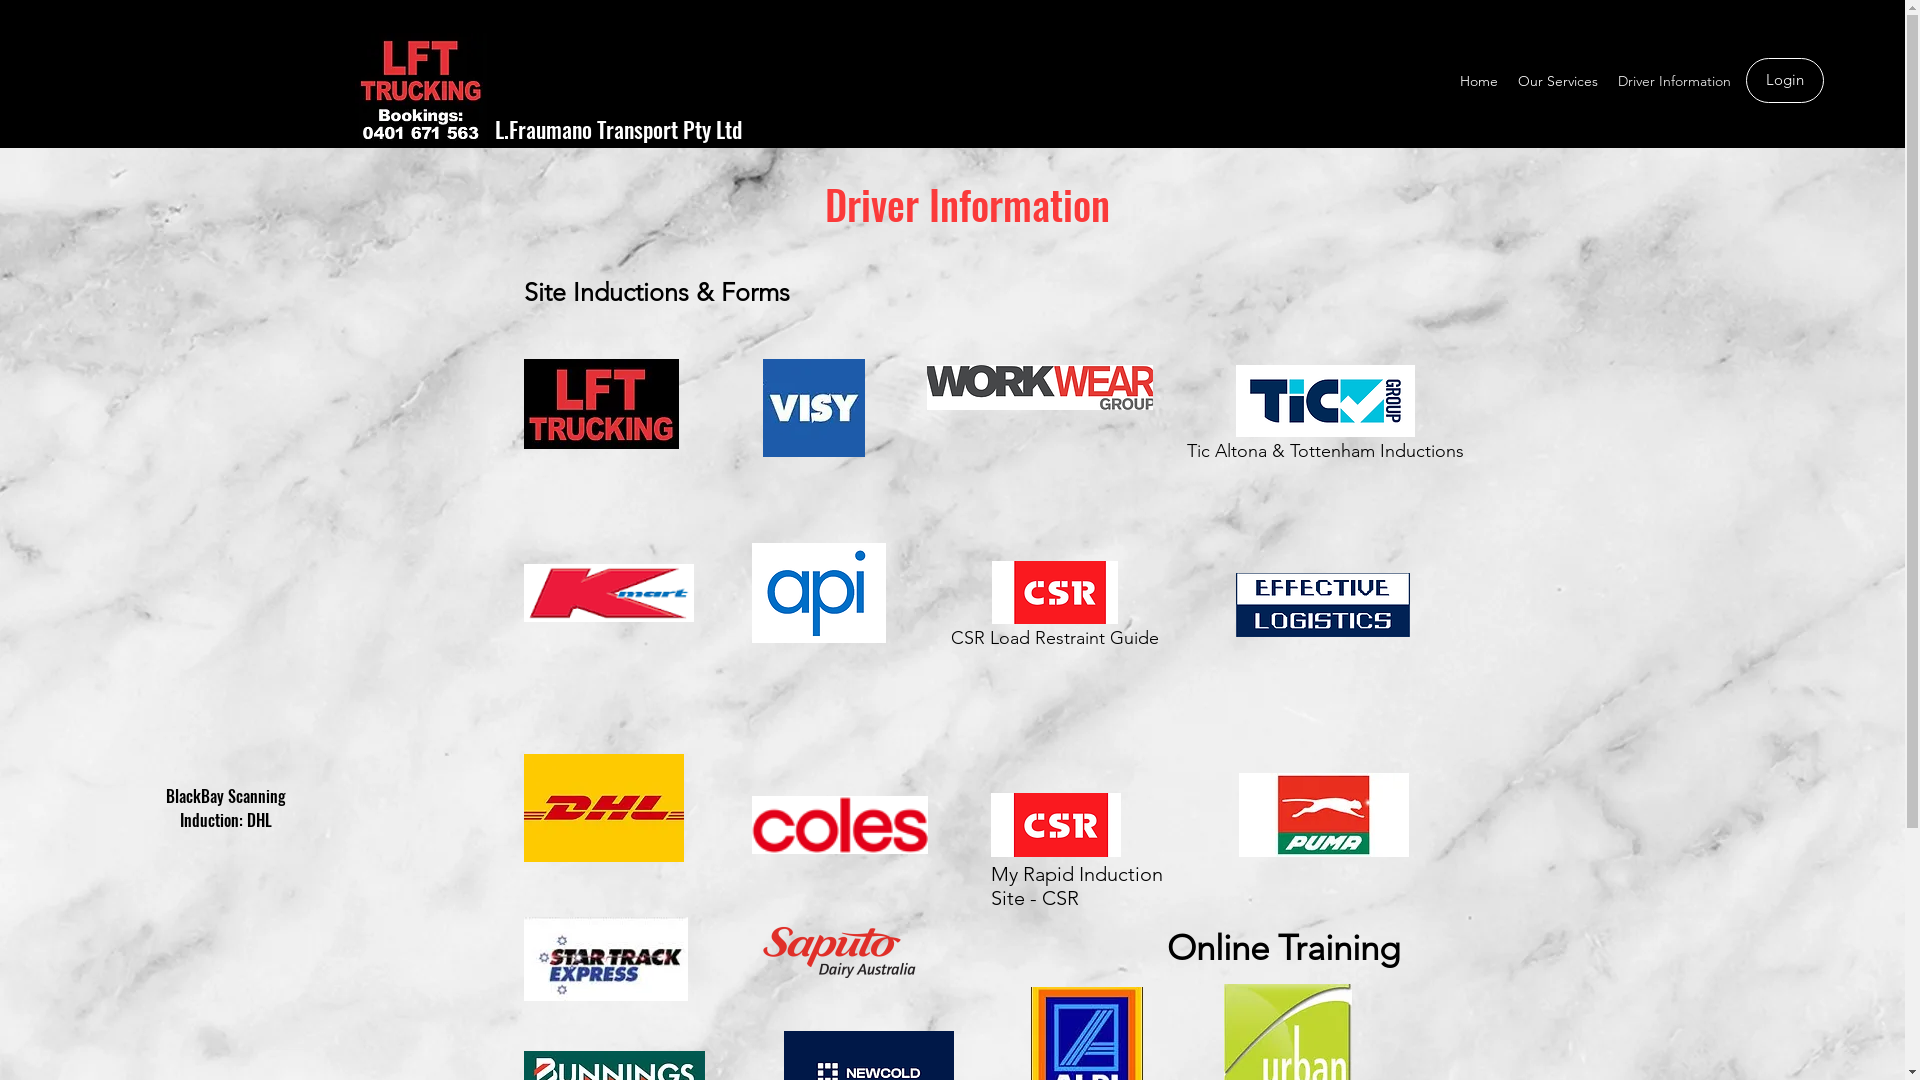  What do you see at coordinates (1479, 81) in the screenshot?
I see `Home` at bounding box center [1479, 81].